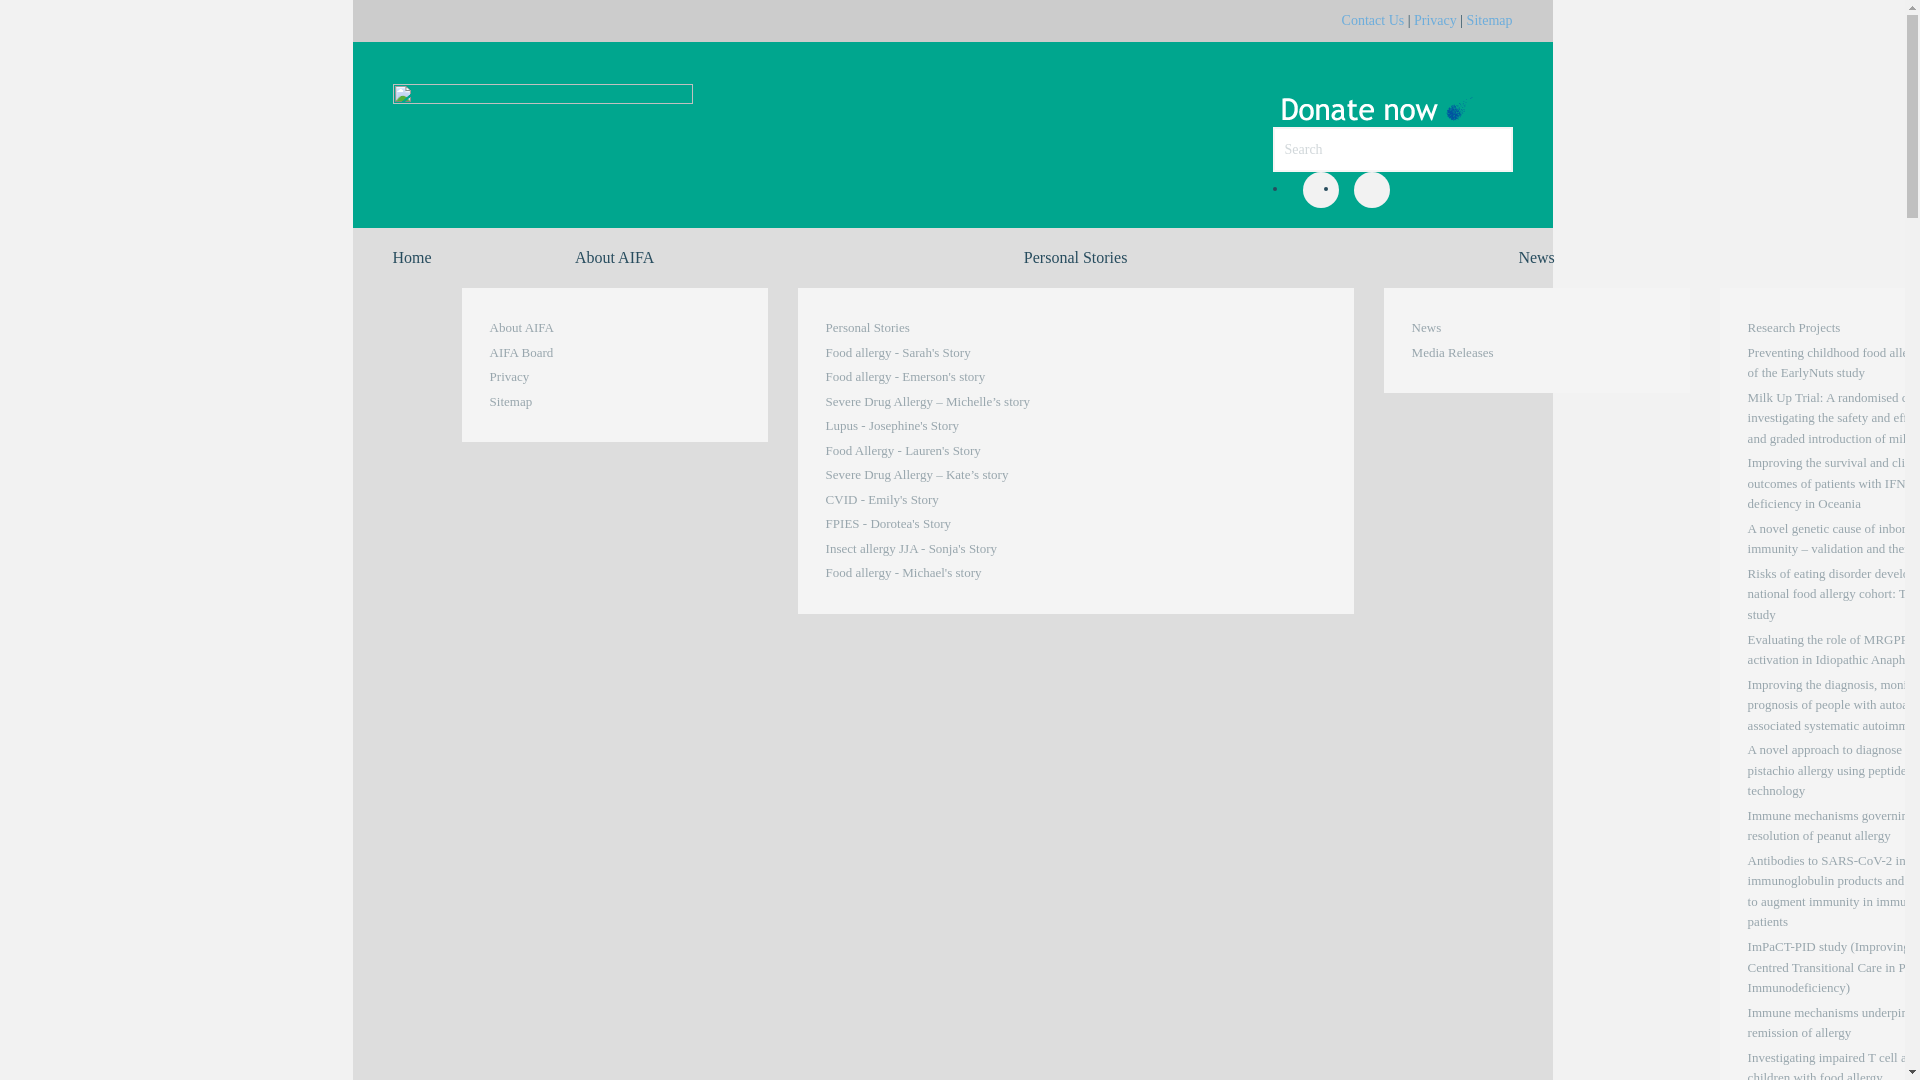  What do you see at coordinates (1380, 94) in the screenshot?
I see `Donate now` at bounding box center [1380, 94].